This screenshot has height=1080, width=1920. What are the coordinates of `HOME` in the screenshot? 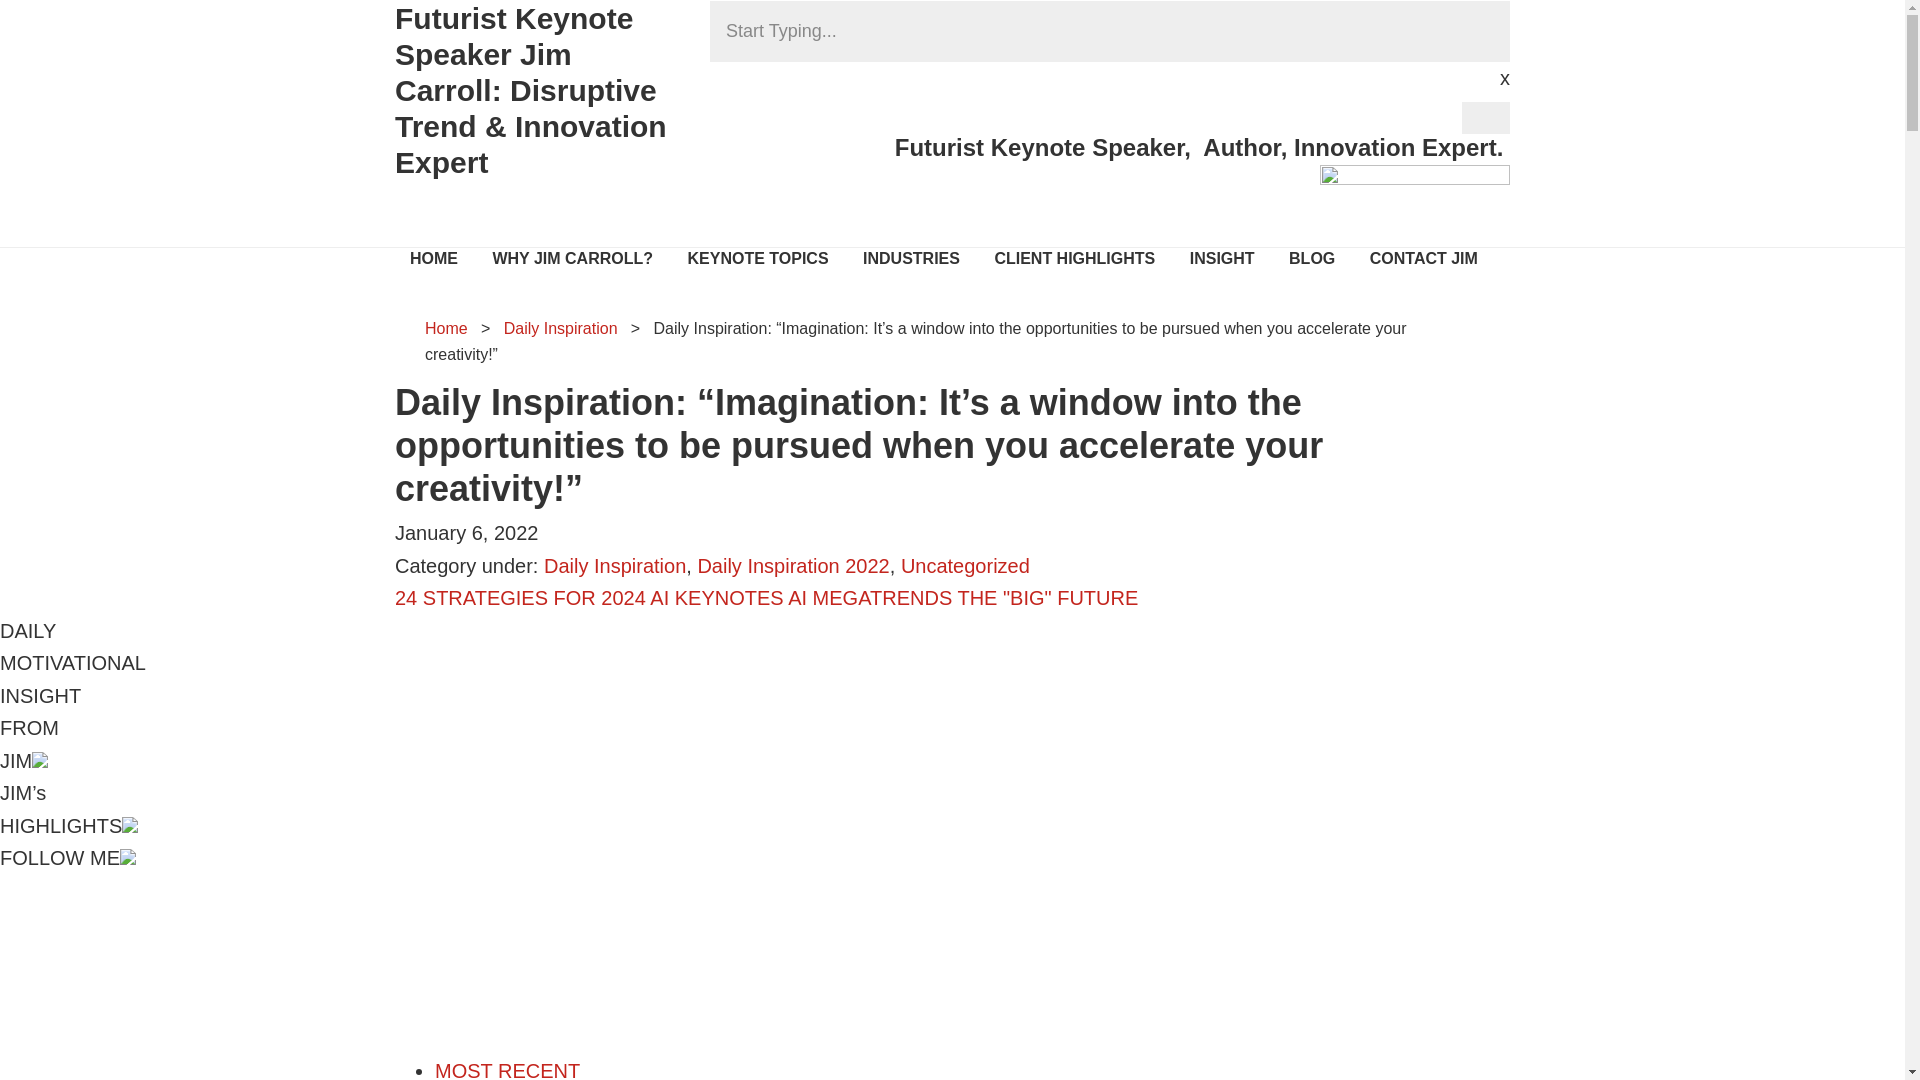 It's located at (434, 262).